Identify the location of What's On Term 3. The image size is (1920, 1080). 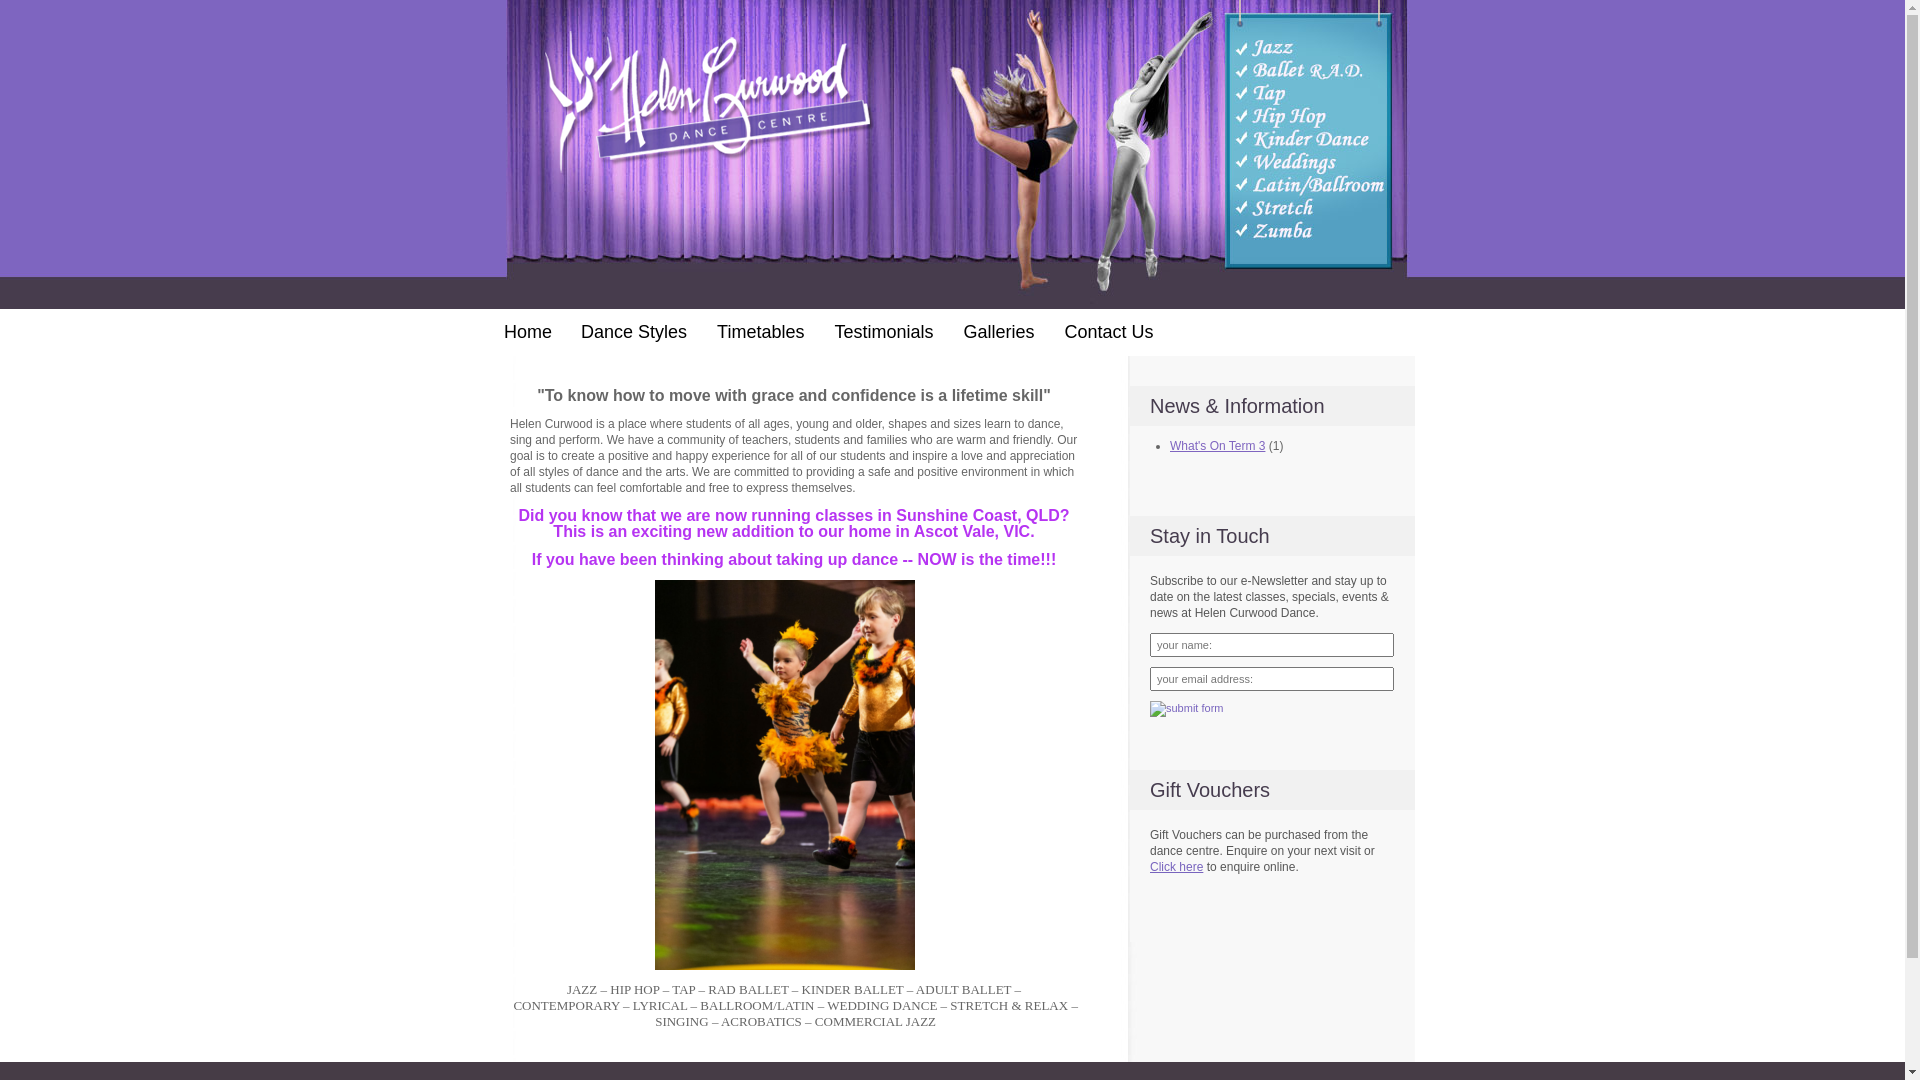
(1218, 446).